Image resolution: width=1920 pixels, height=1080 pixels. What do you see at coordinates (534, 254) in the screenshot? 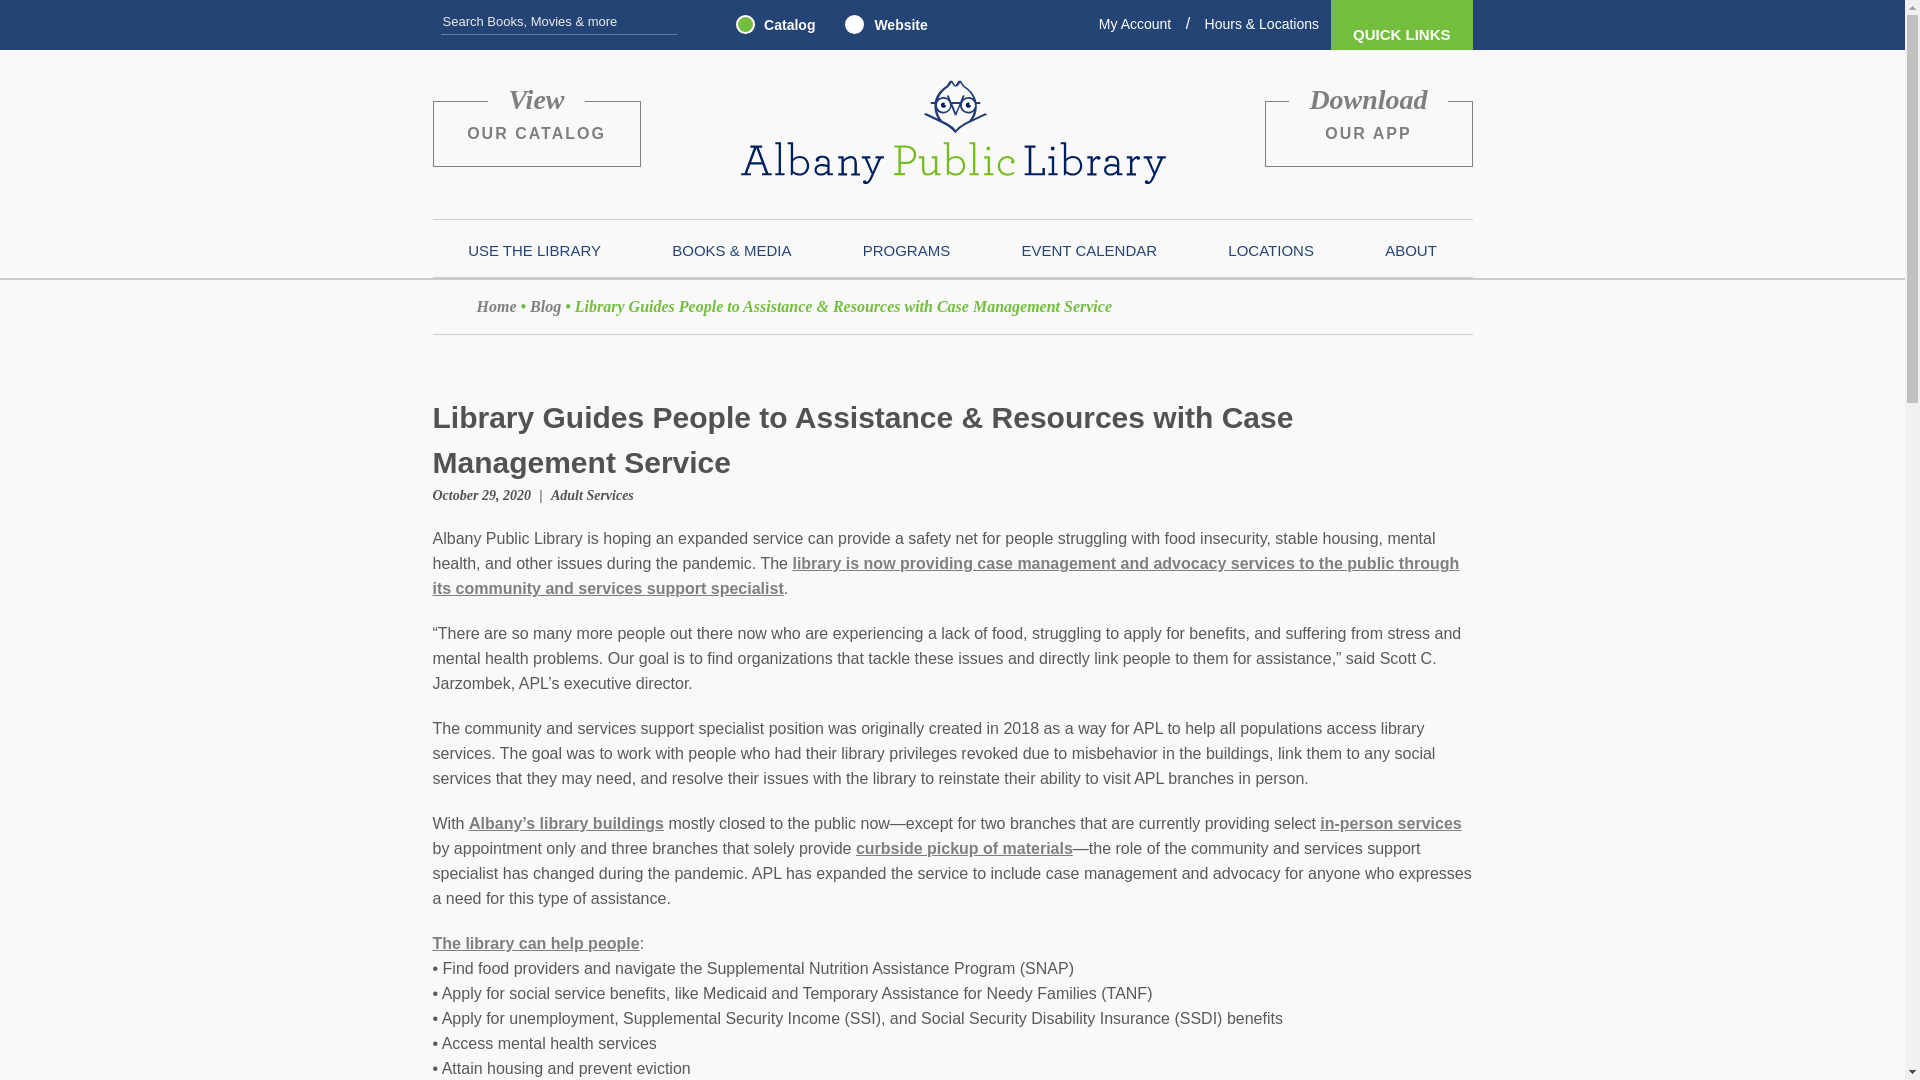
I see `USE THE LIBRARY` at bounding box center [534, 254].